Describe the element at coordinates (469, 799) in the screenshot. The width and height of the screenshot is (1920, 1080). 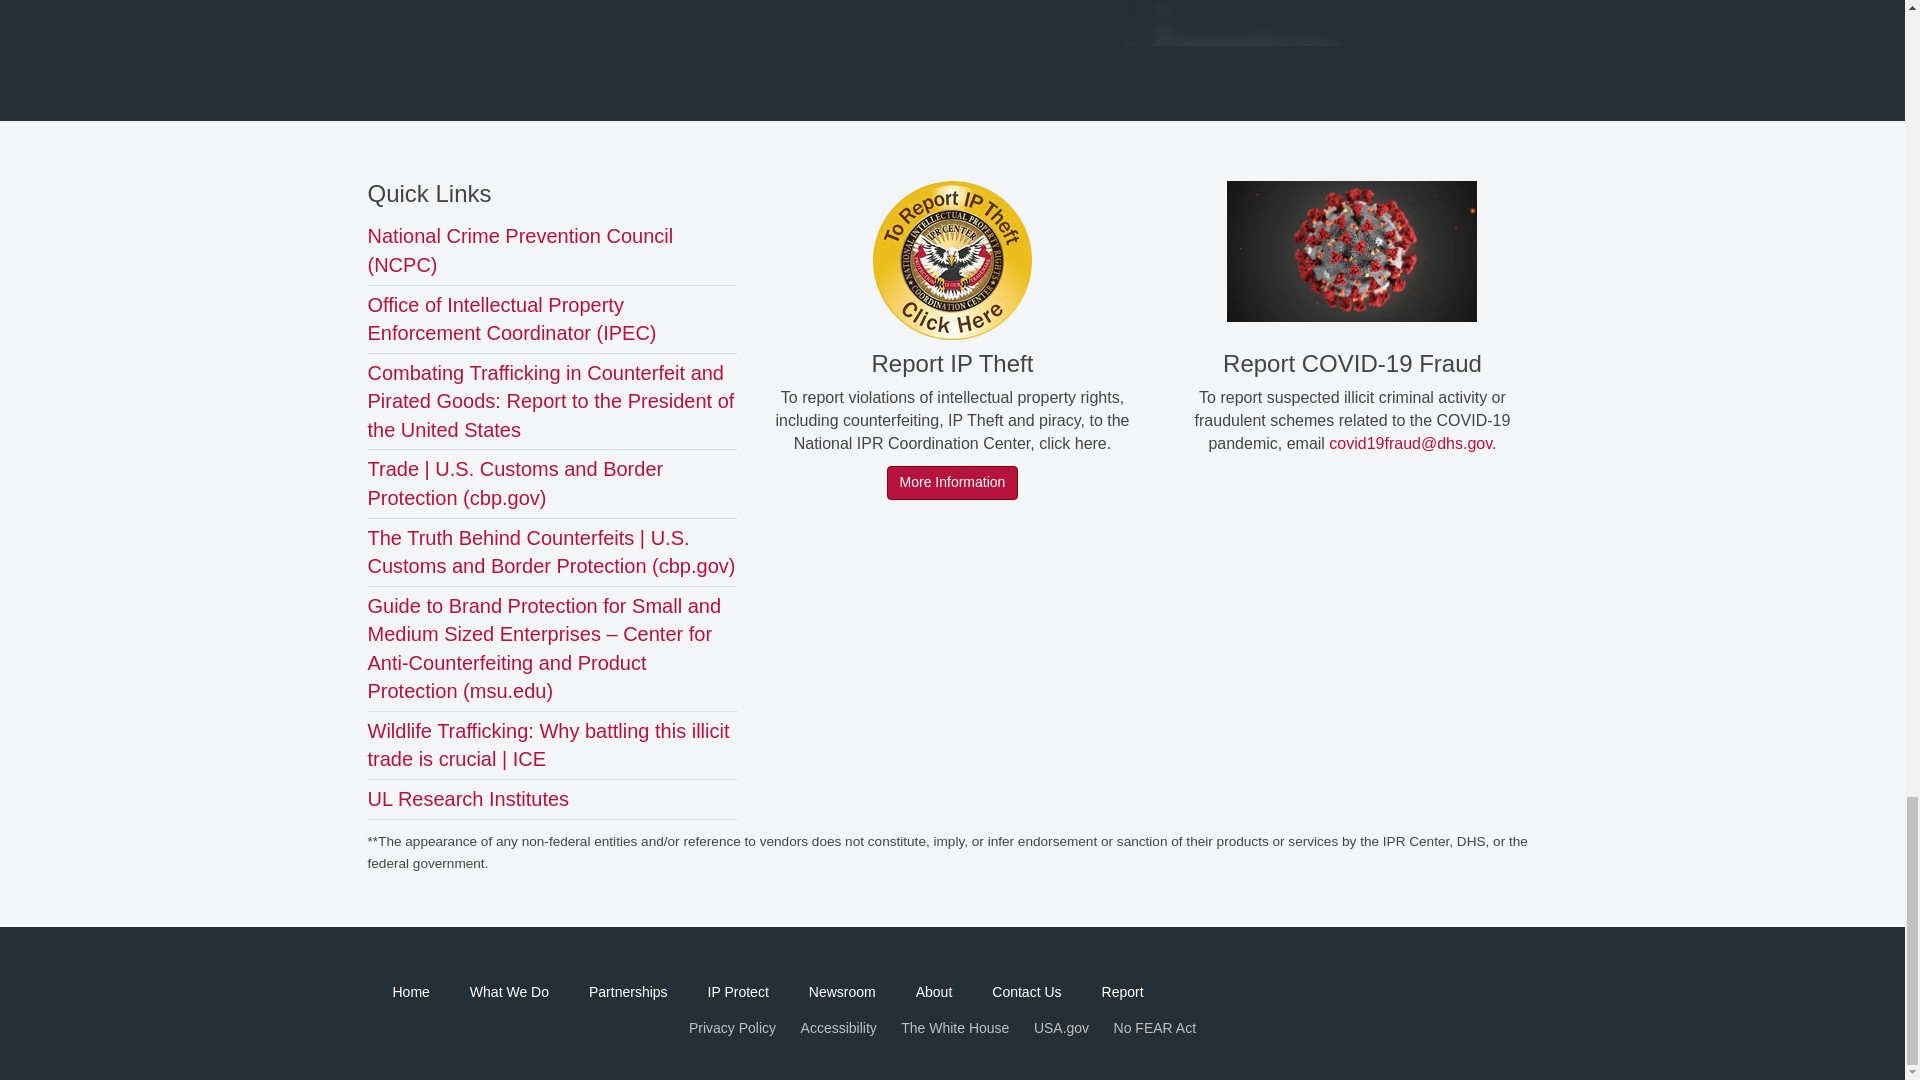
I see `UL Research Institutes` at that location.